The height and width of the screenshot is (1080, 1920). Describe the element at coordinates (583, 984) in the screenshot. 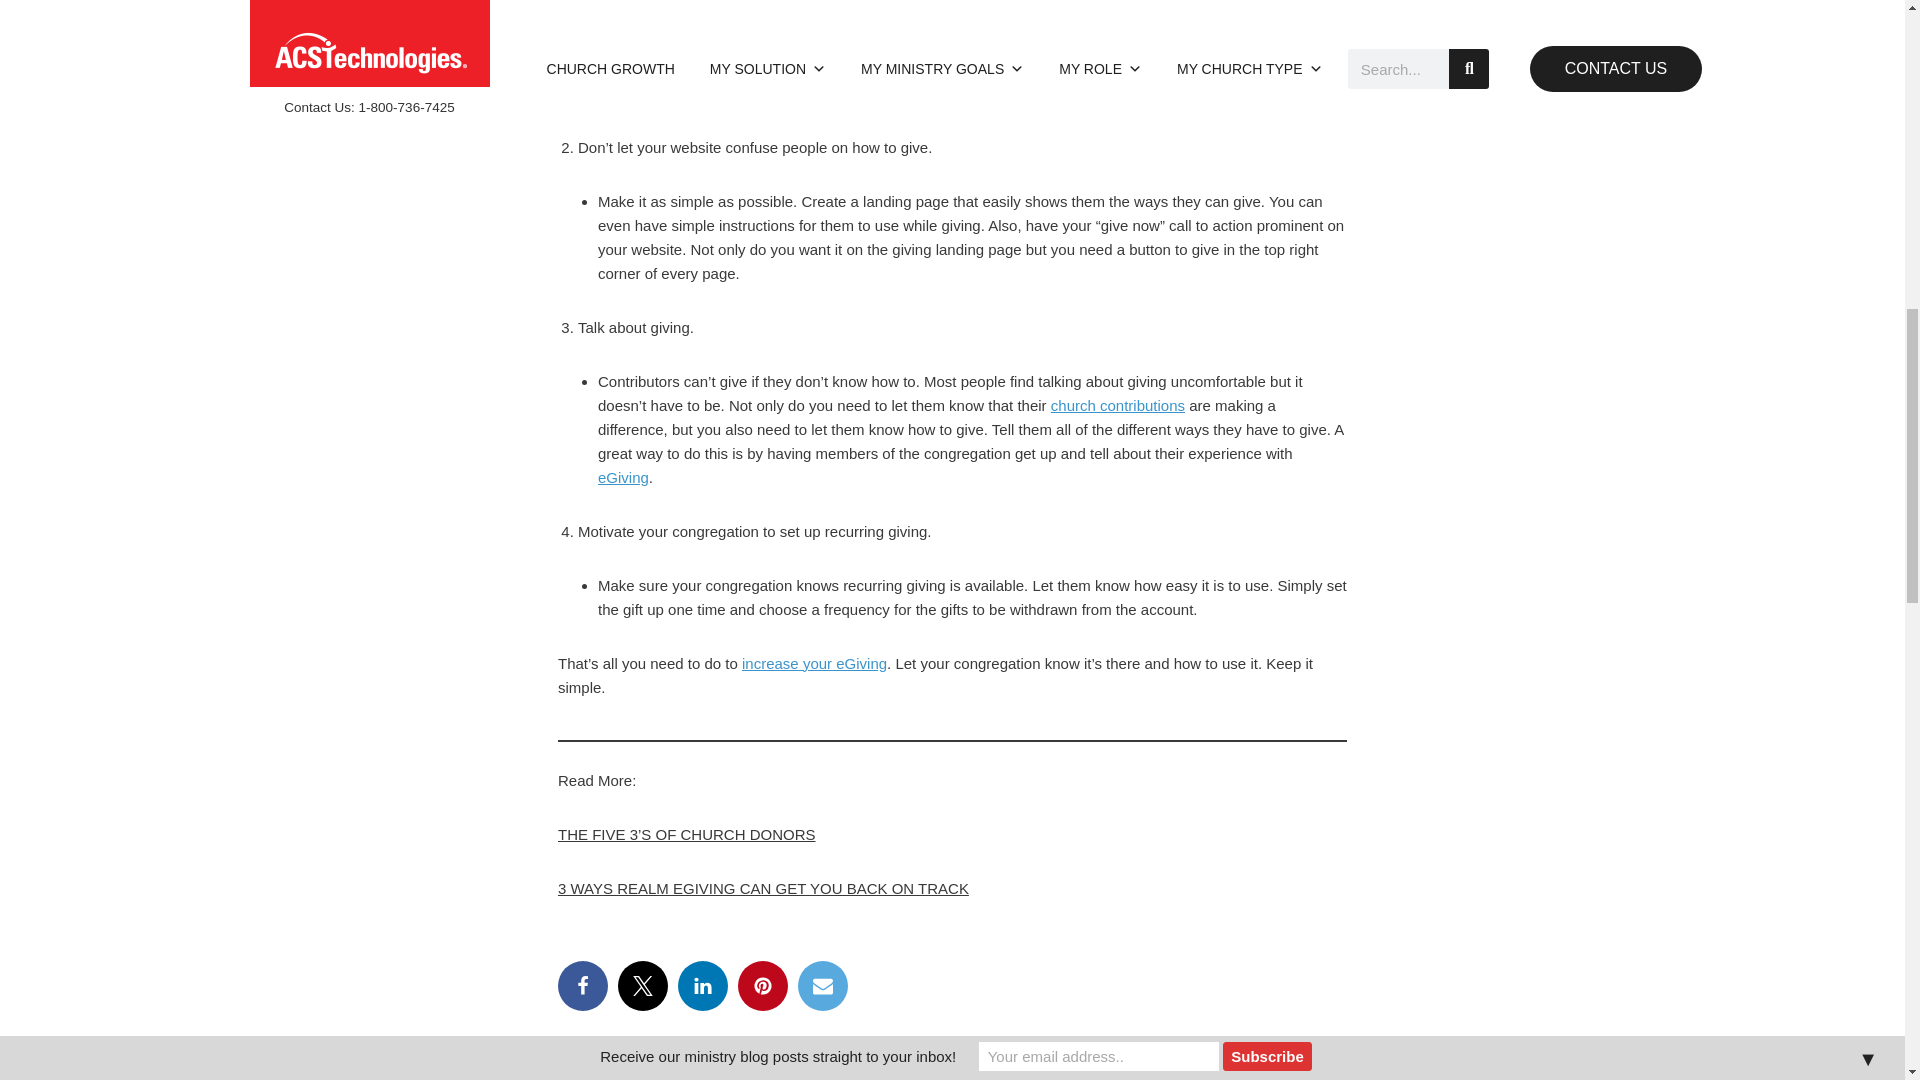

I see `Facebook` at that location.